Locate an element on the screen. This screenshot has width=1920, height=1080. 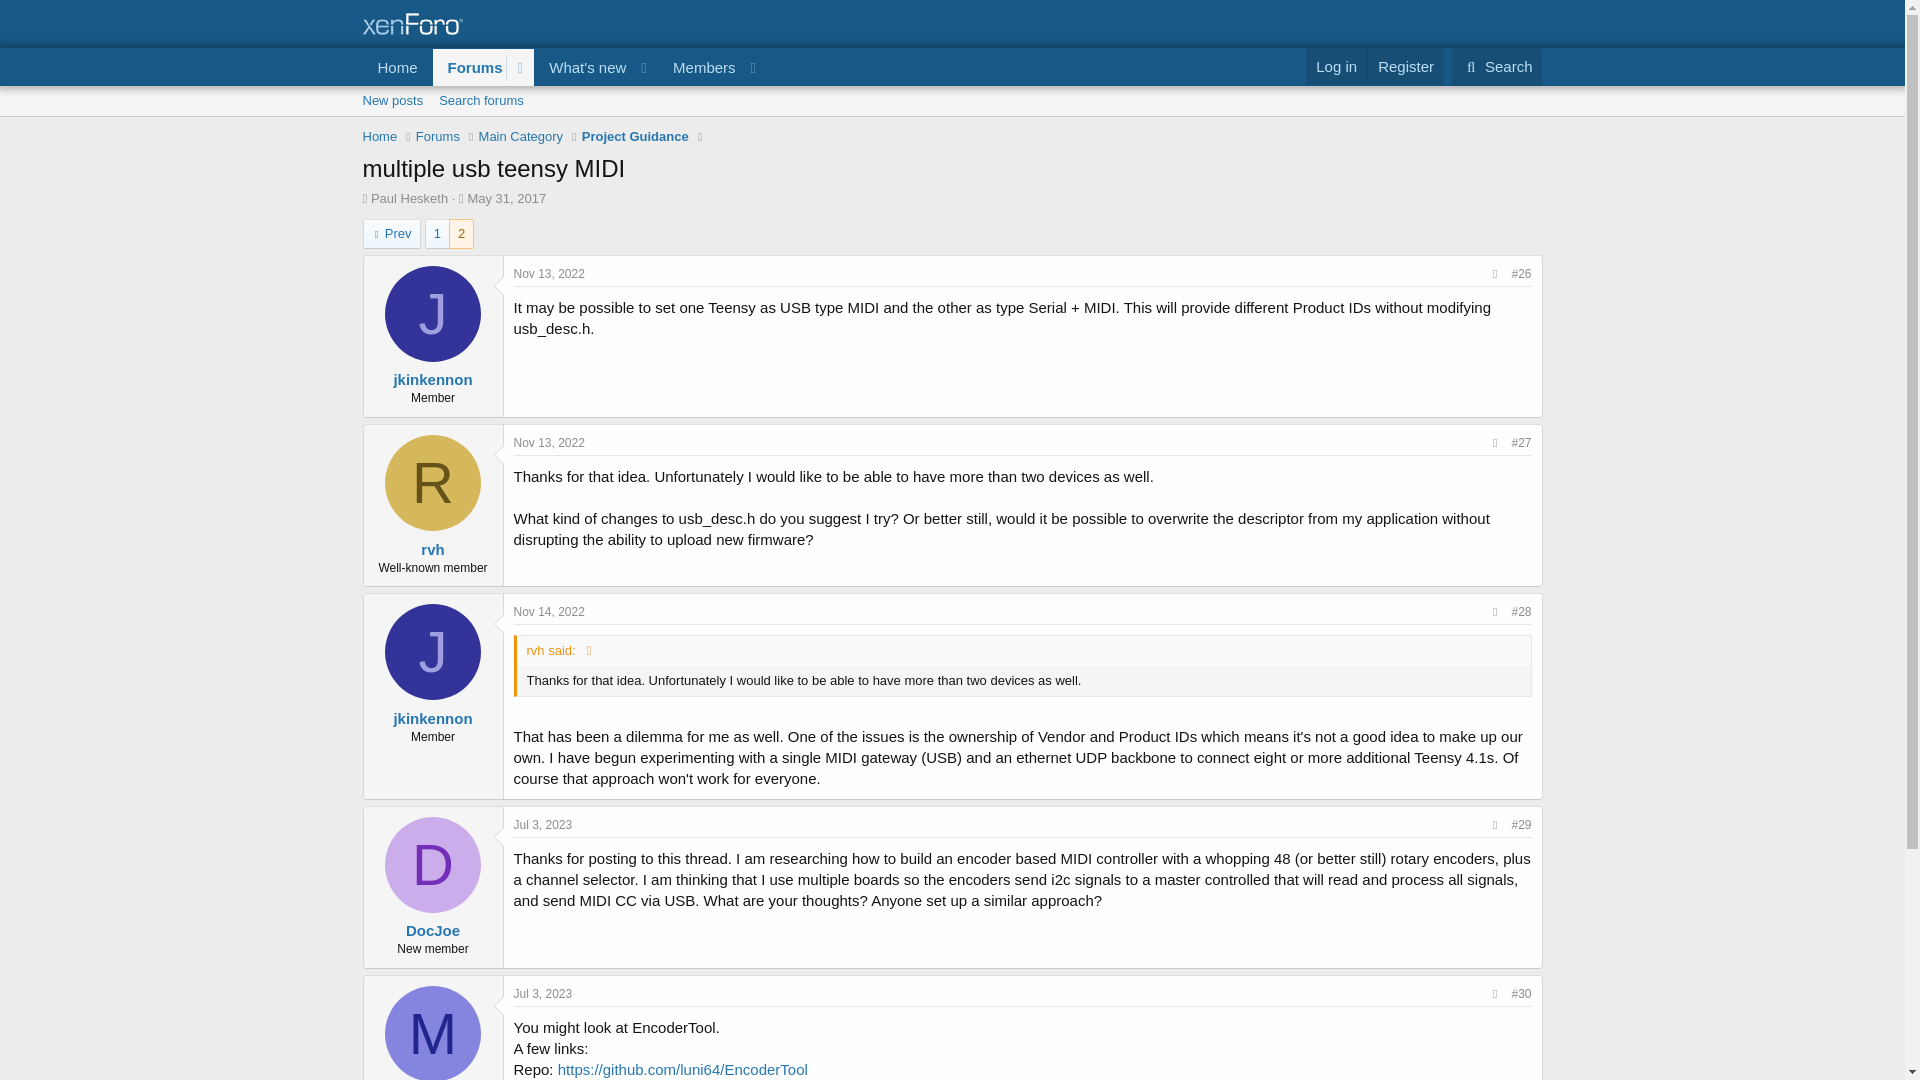
Search is located at coordinates (408, 198).